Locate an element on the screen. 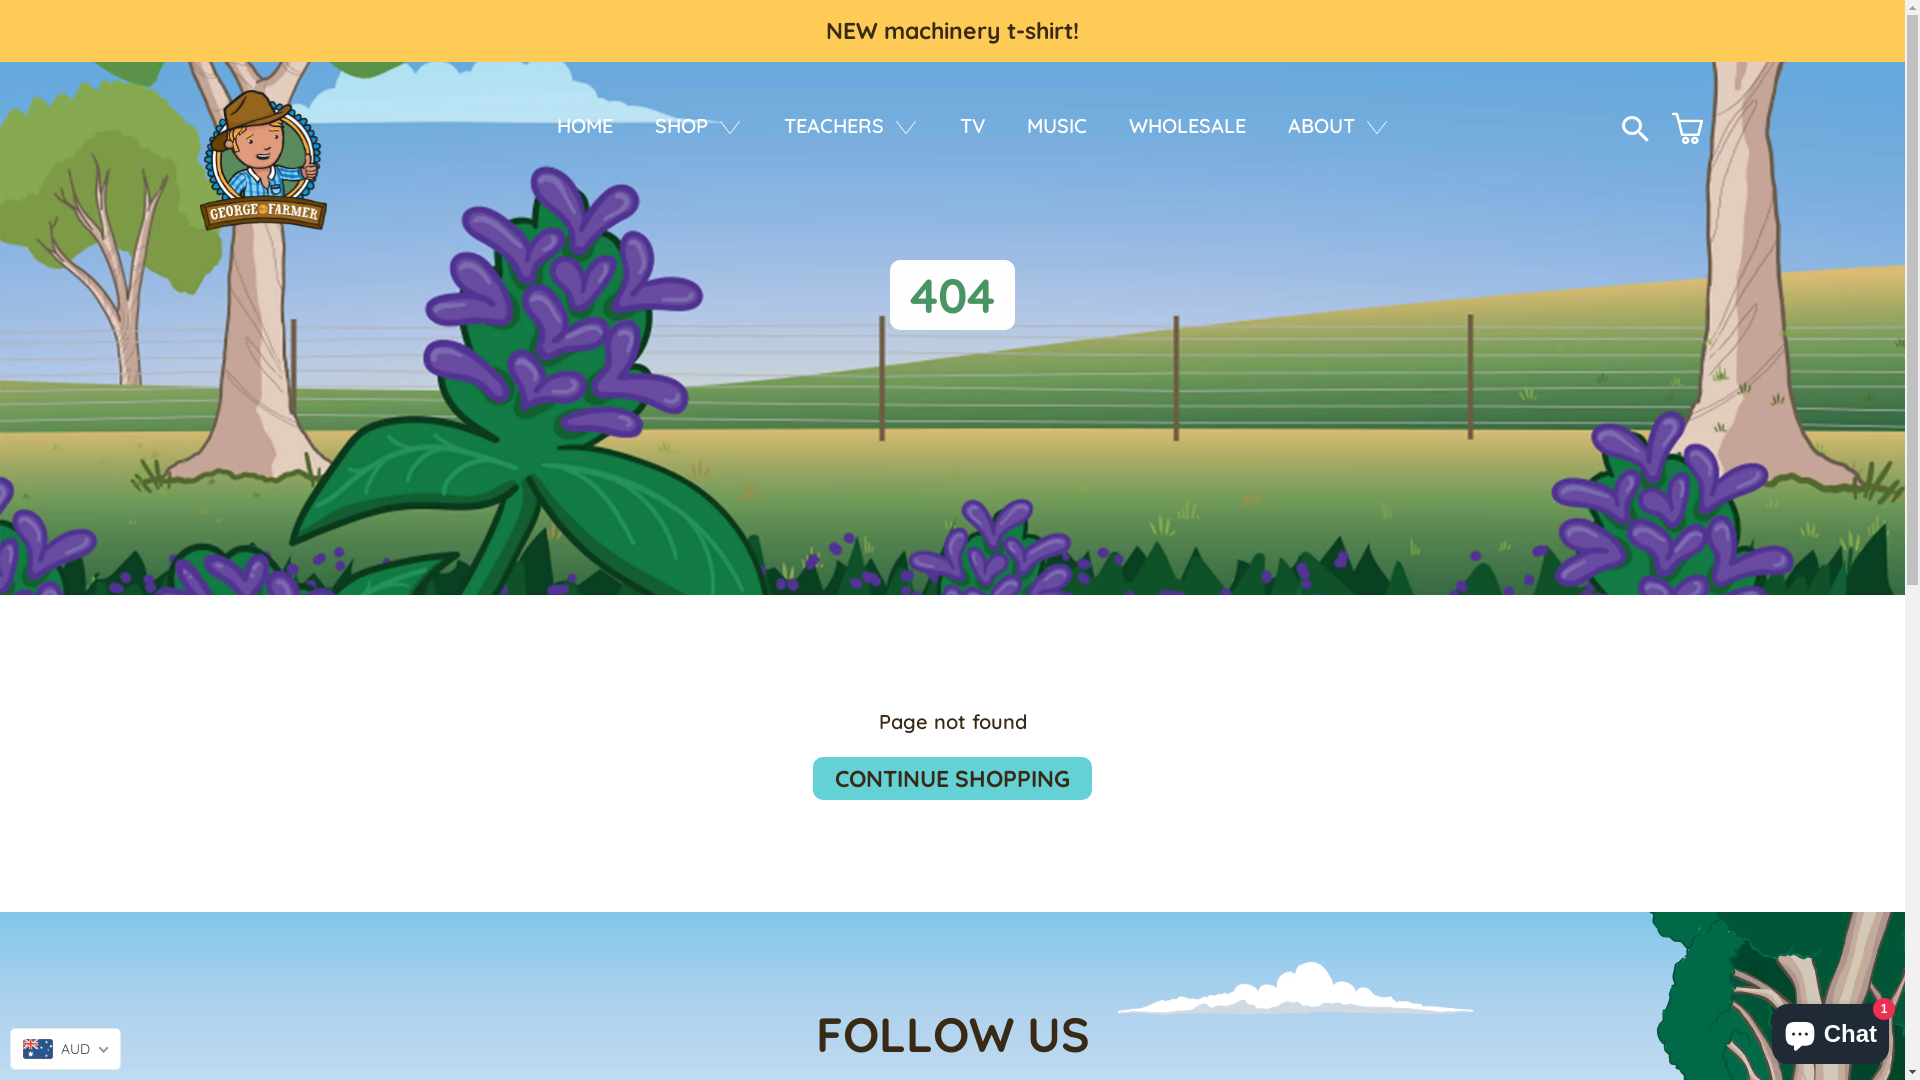 This screenshot has width=1920, height=1080. SHOP is located at coordinates (698, 126).